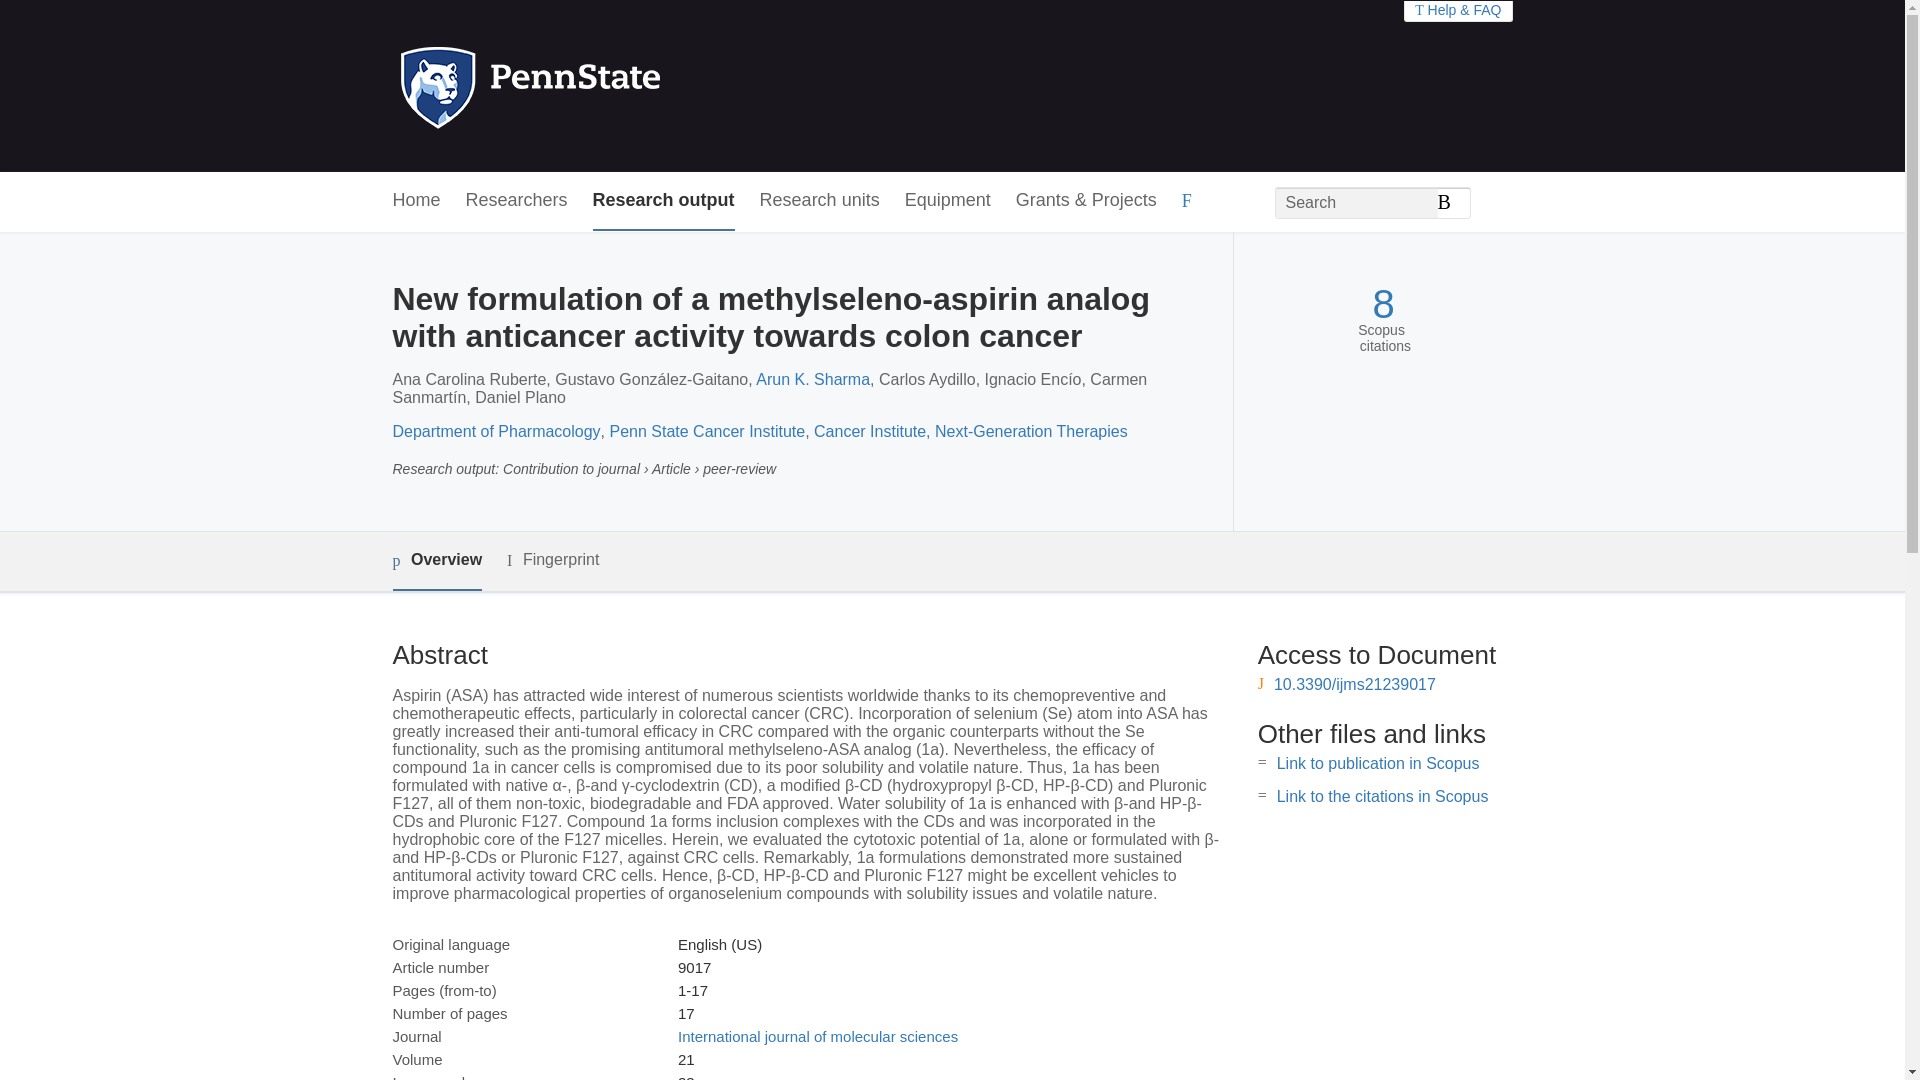 This screenshot has width=1920, height=1080. What do you see at coordinates (1382, 796) in the screenshot?
I see `Link to the citations in Scopus` at bounding box center [1382, 796].